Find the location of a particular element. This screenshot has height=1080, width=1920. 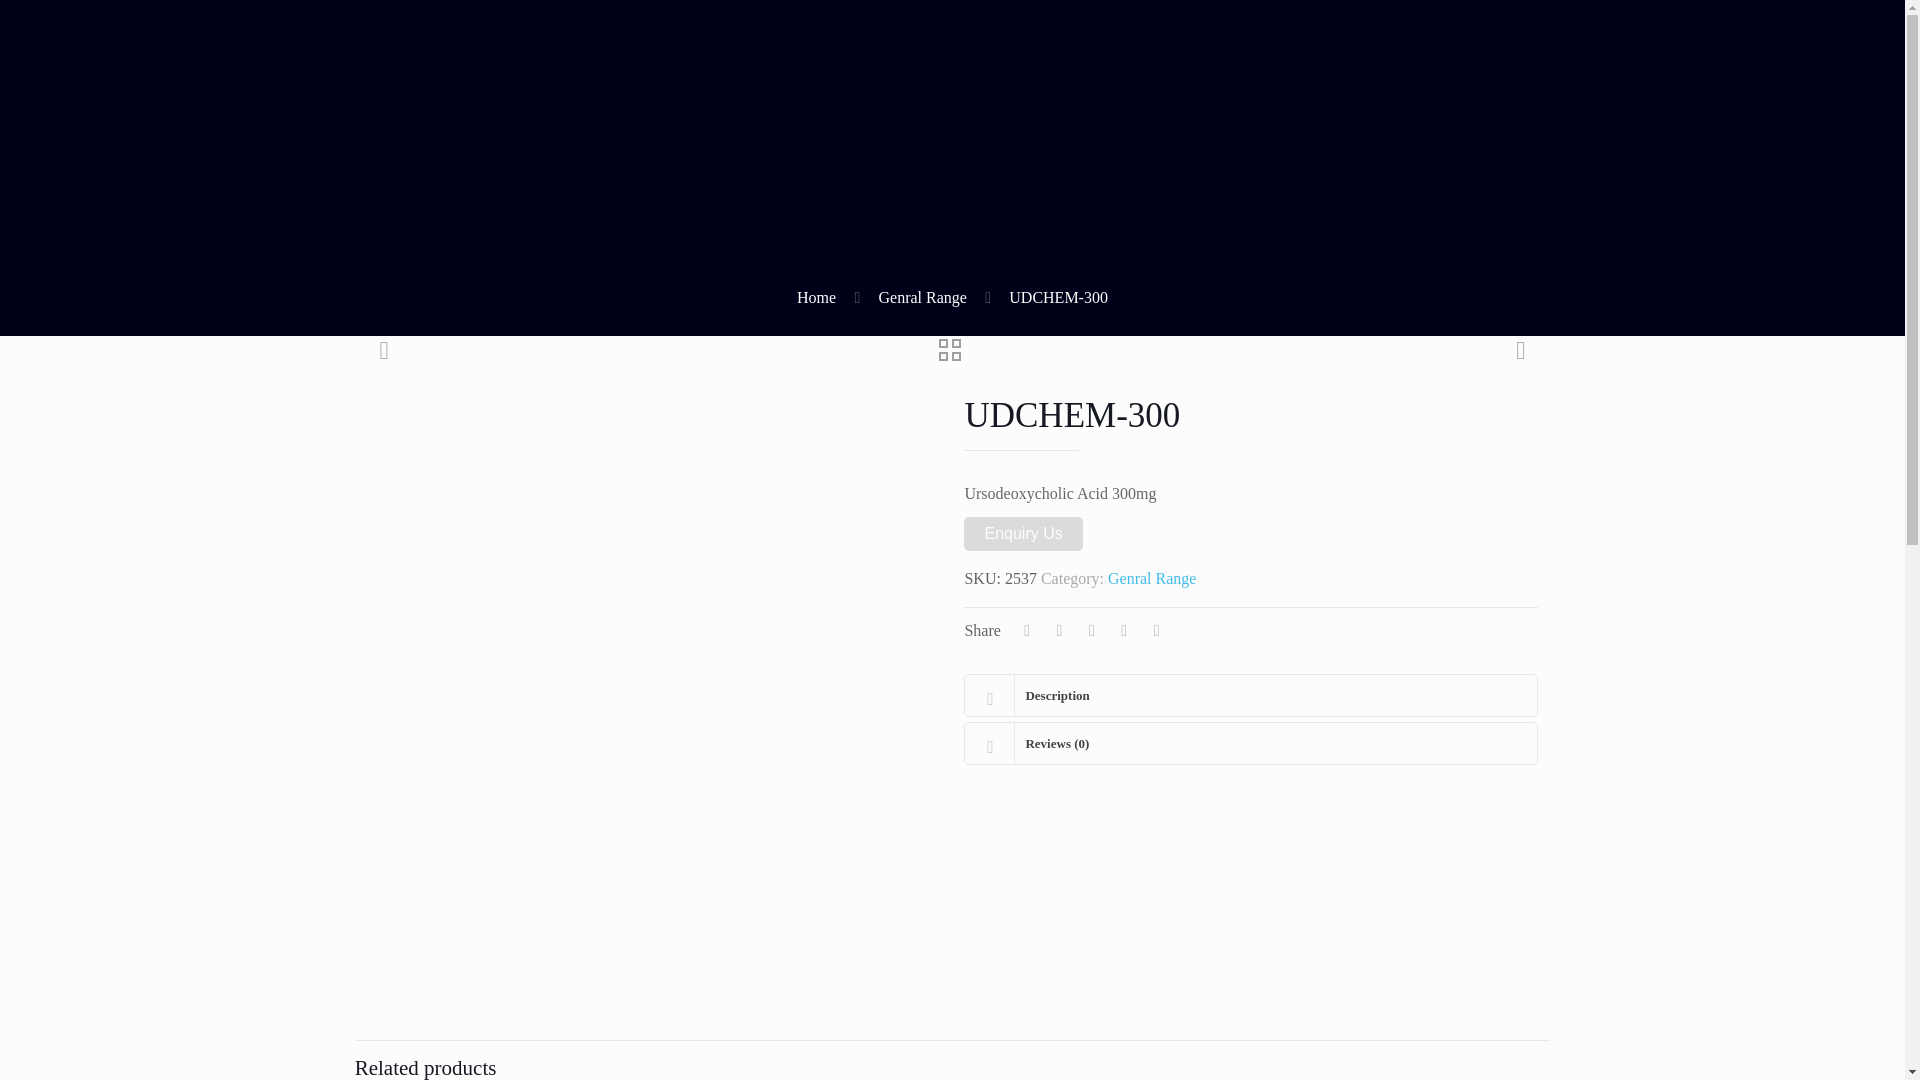

Genral Range is located at coordinates (1152, 578).